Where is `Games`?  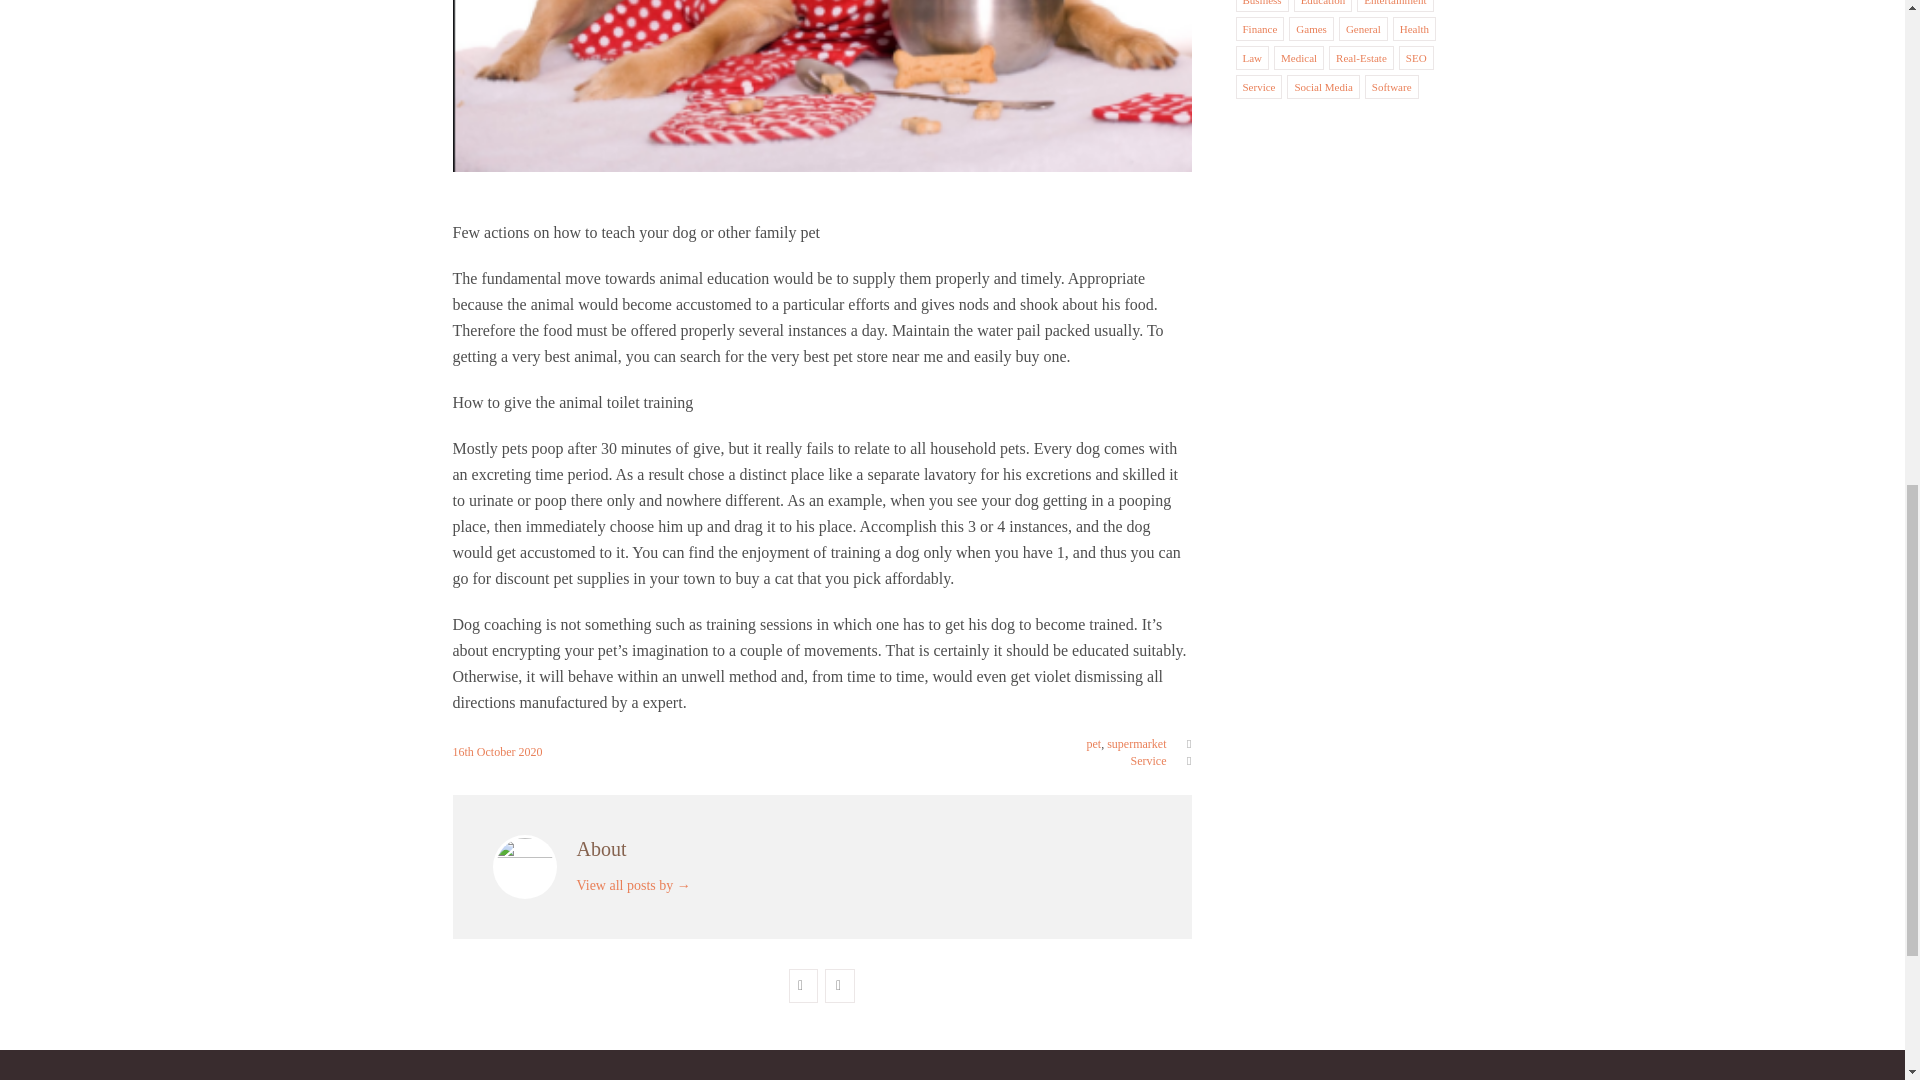
Games is located at coordinates (1311, 28).